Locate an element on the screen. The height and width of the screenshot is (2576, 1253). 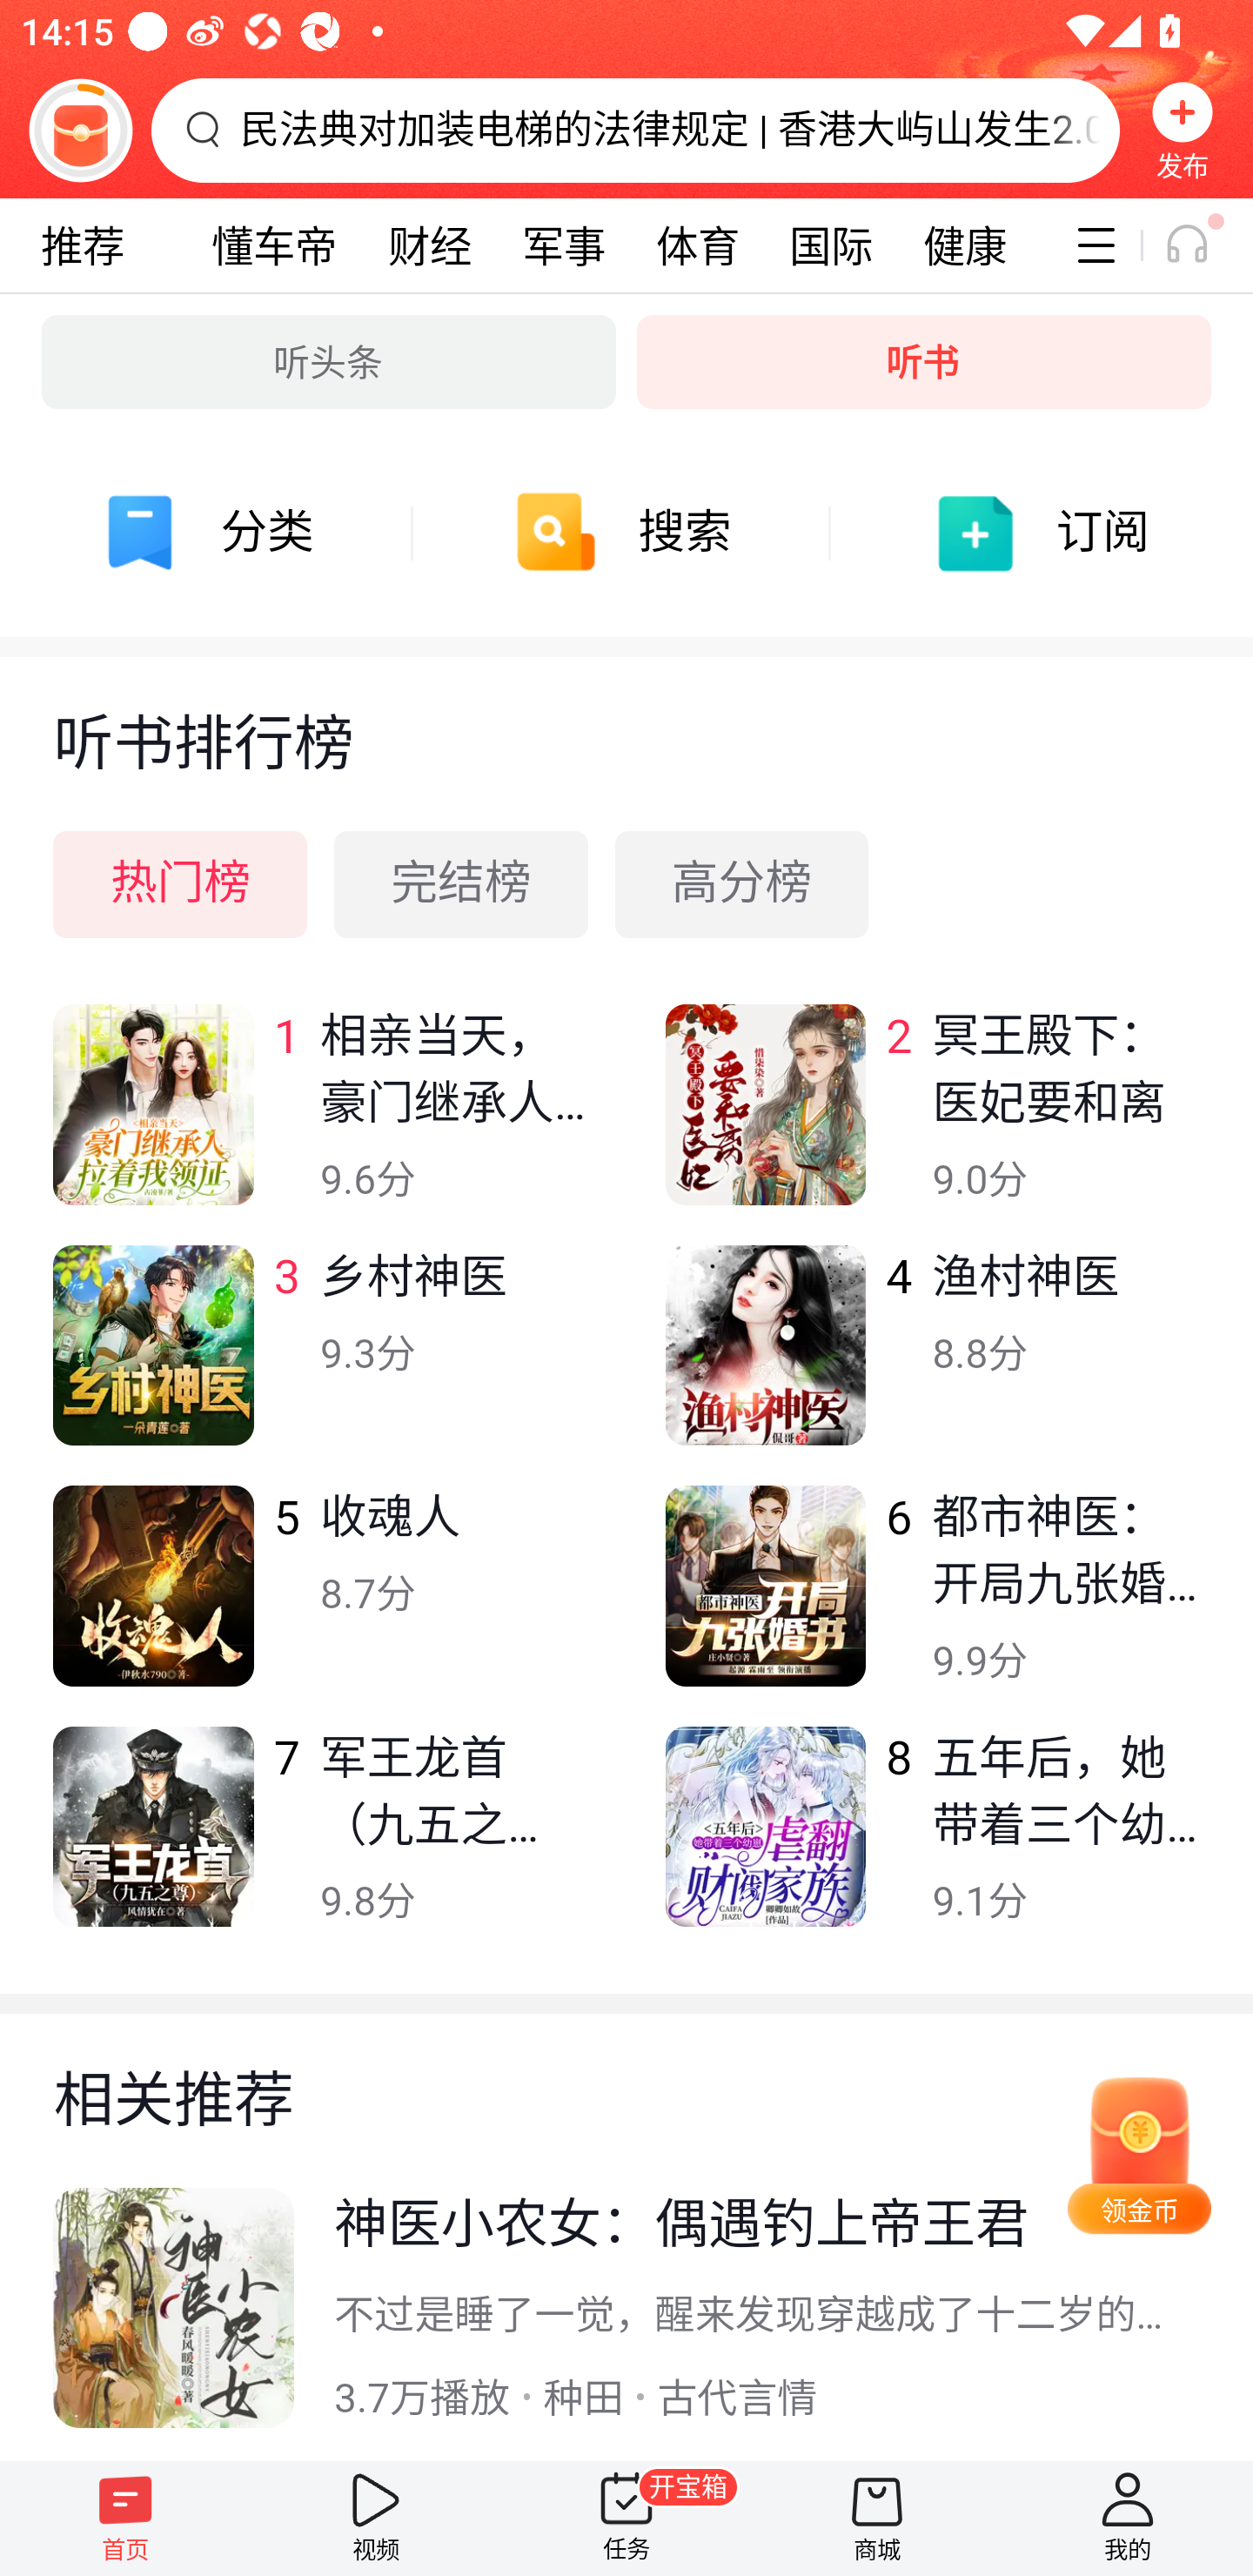
财经 is located at coordinates (430, 245).